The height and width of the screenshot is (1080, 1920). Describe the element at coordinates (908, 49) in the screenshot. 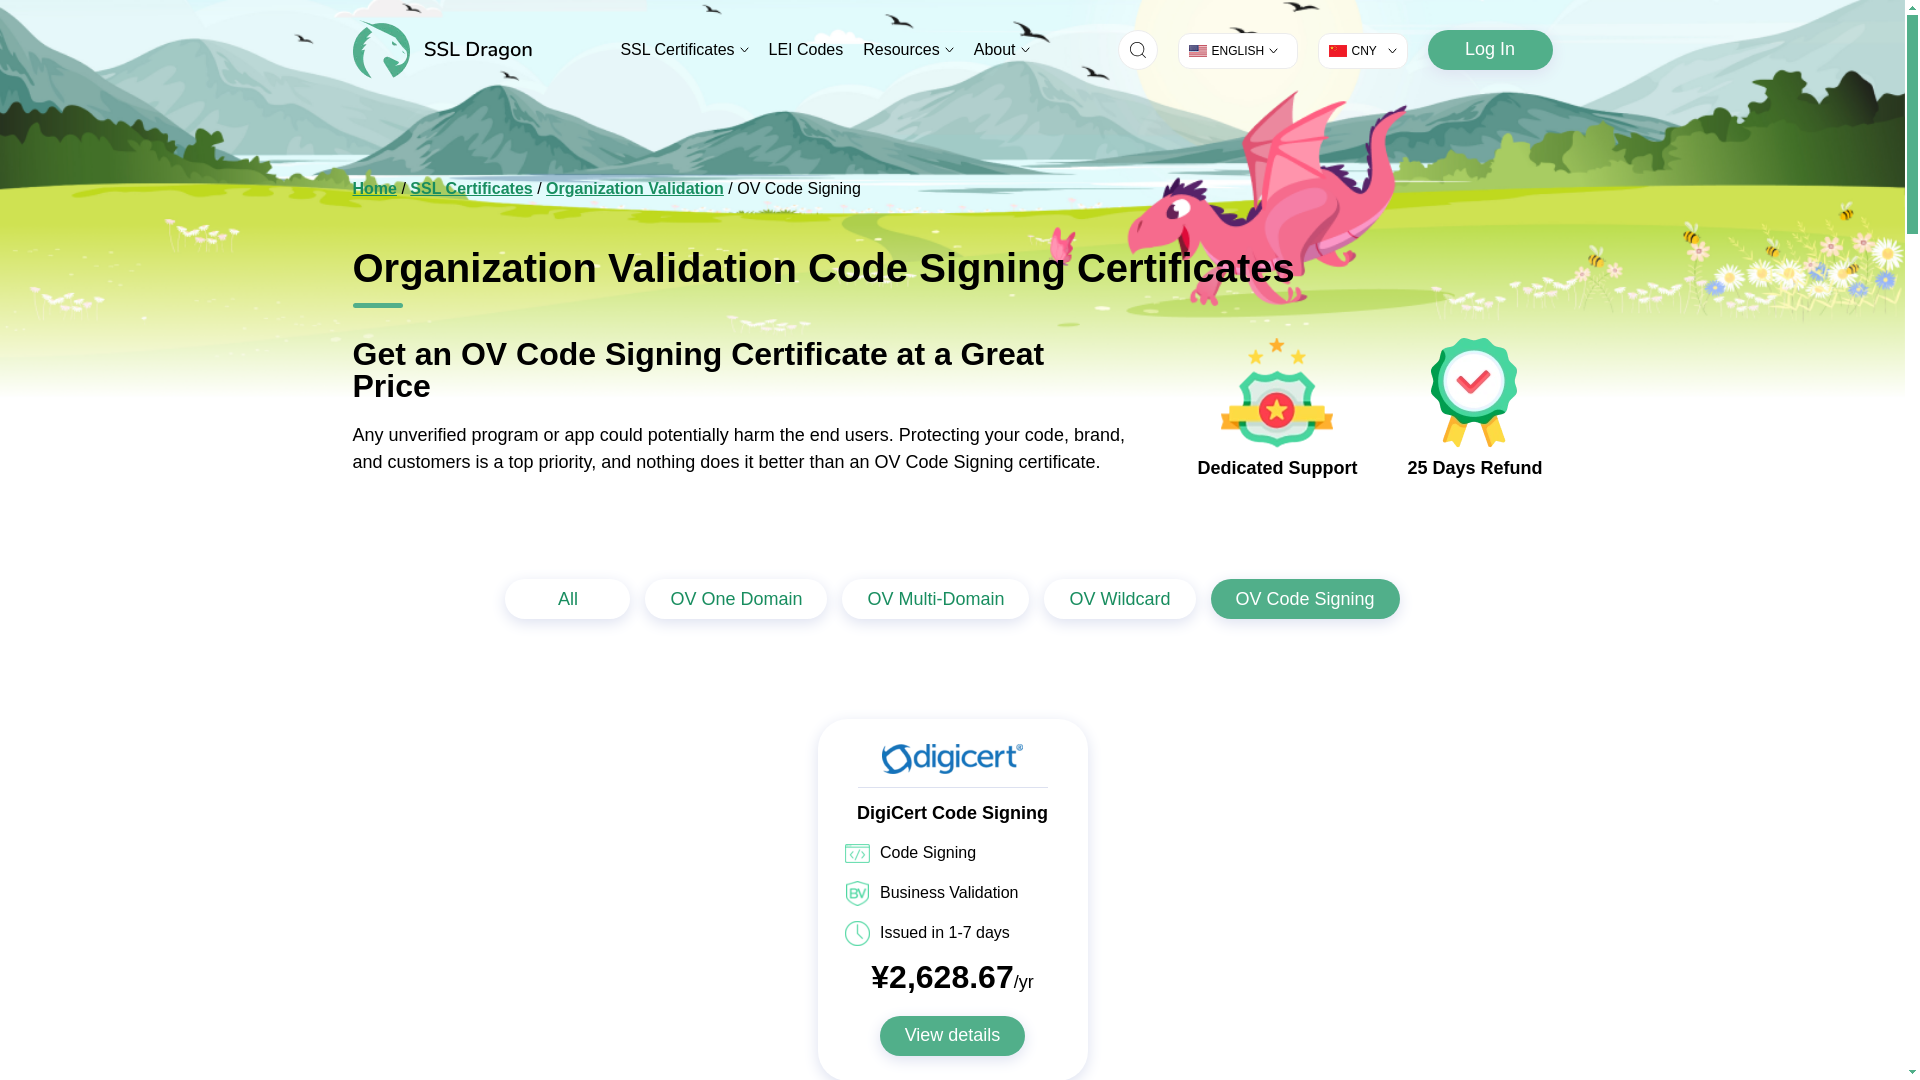

I see `Resources` at that location.